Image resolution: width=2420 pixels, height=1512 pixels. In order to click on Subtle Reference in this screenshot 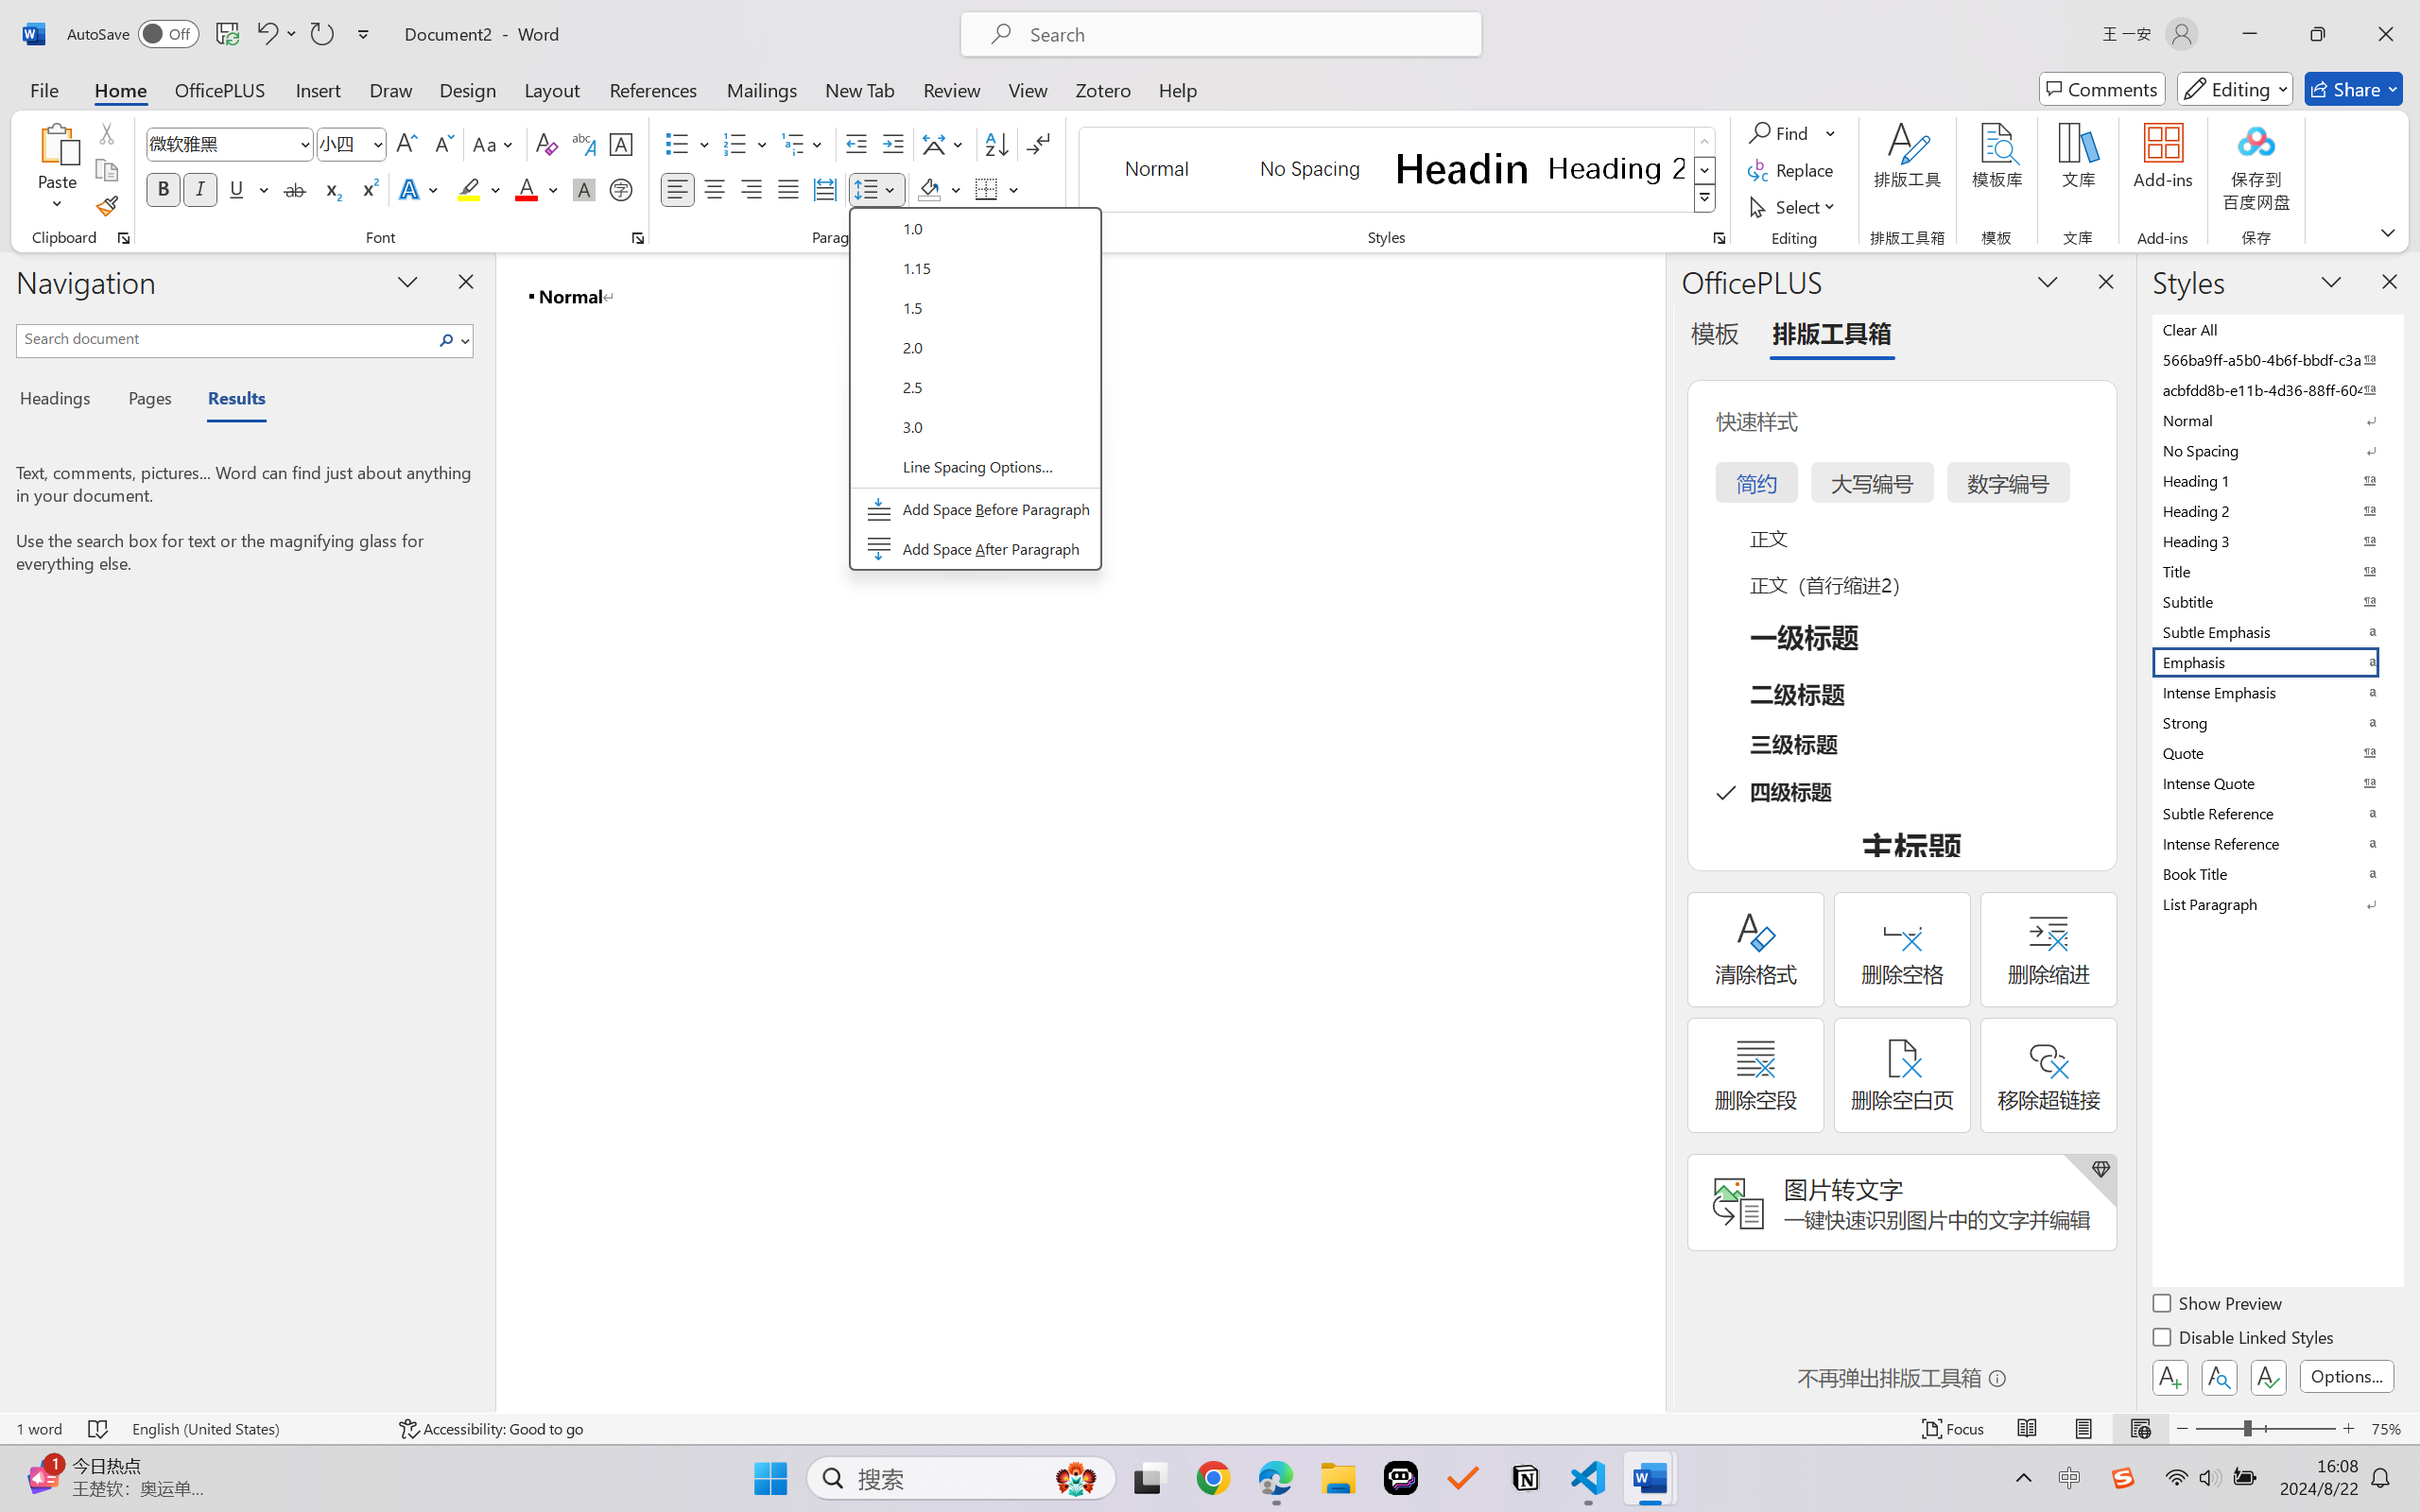, I will do `click(2276, 813)`.